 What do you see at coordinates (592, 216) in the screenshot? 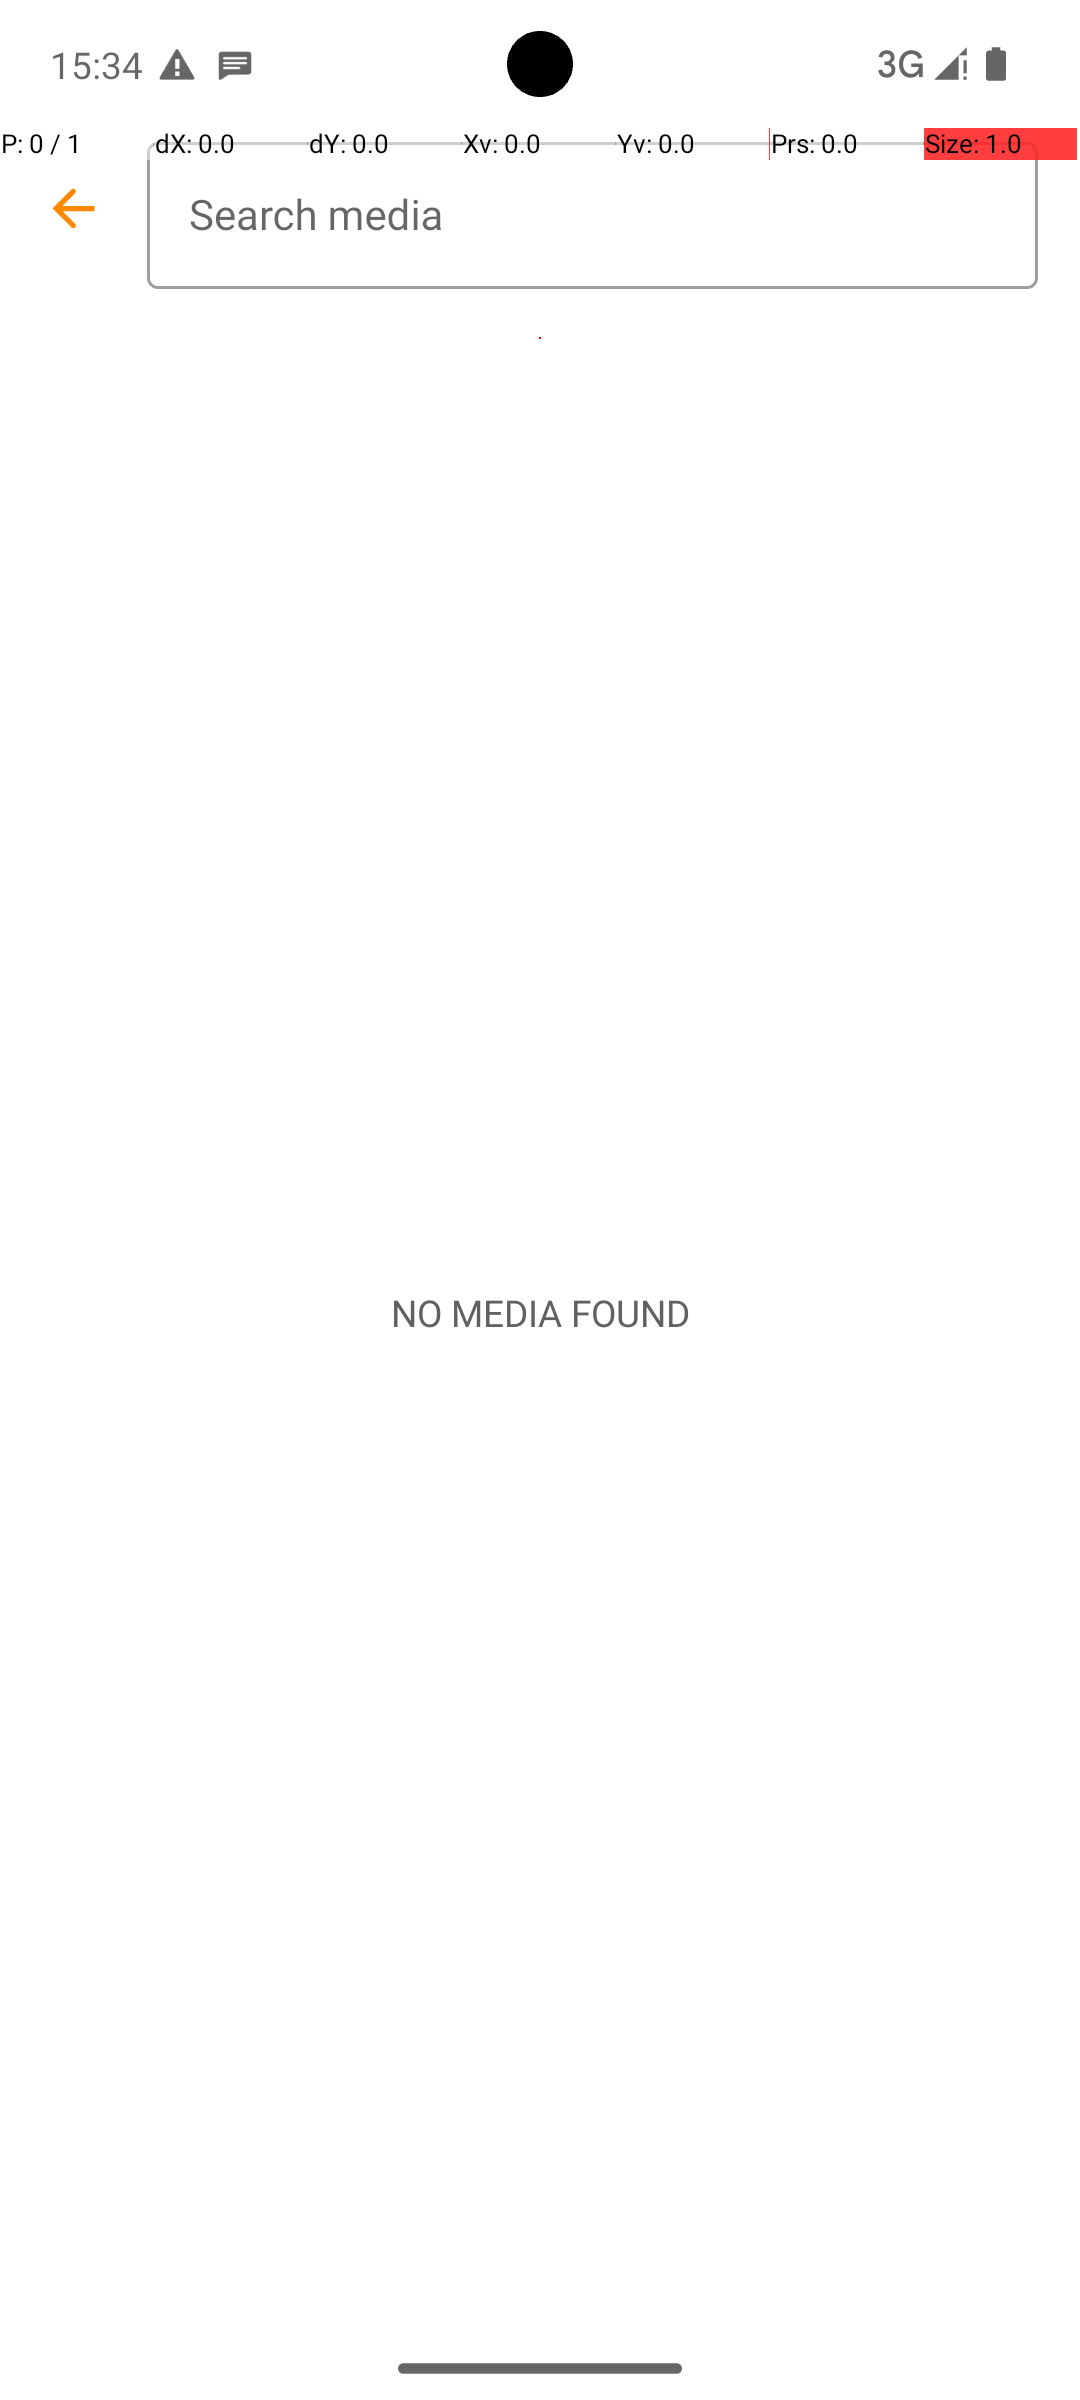
I see `Search media` at bounding box center [592, 216].